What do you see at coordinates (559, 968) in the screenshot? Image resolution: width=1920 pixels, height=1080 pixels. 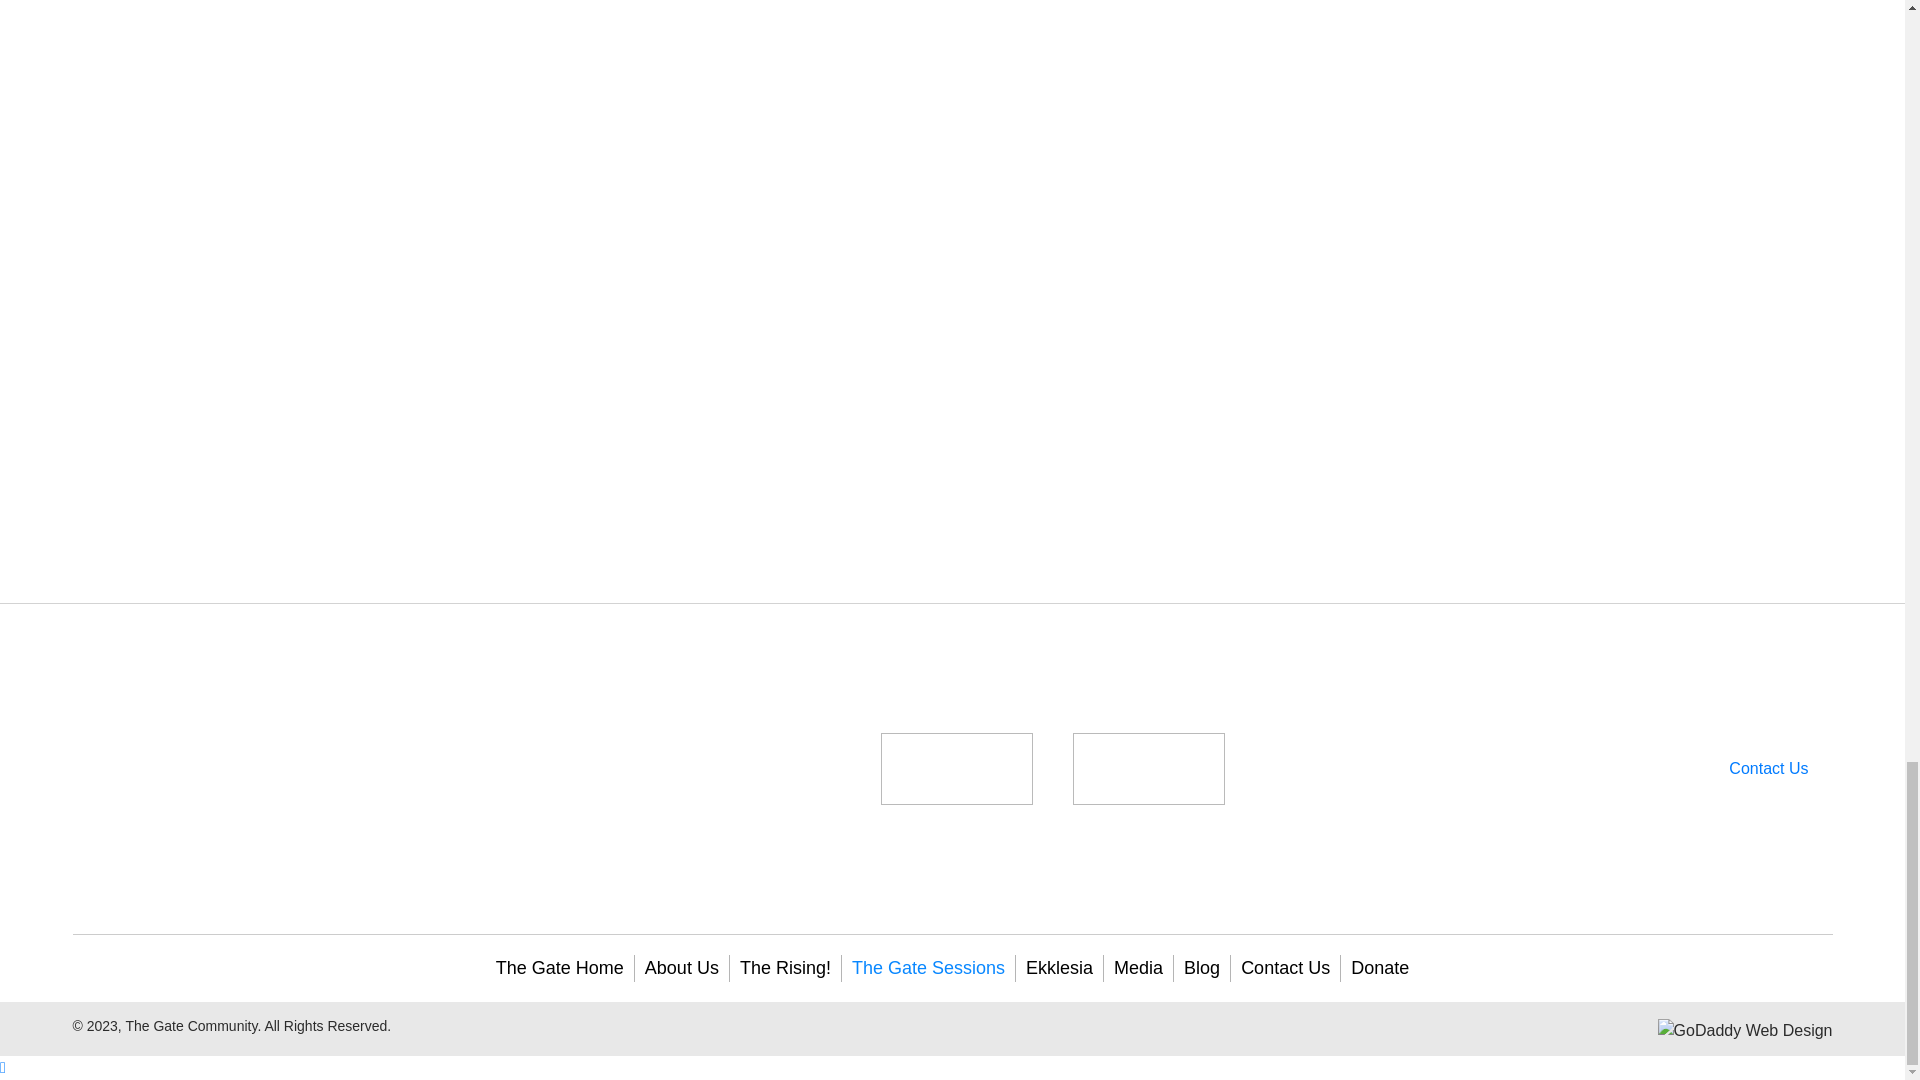 I see `The Gate Home` at bounding box center [559, 968].